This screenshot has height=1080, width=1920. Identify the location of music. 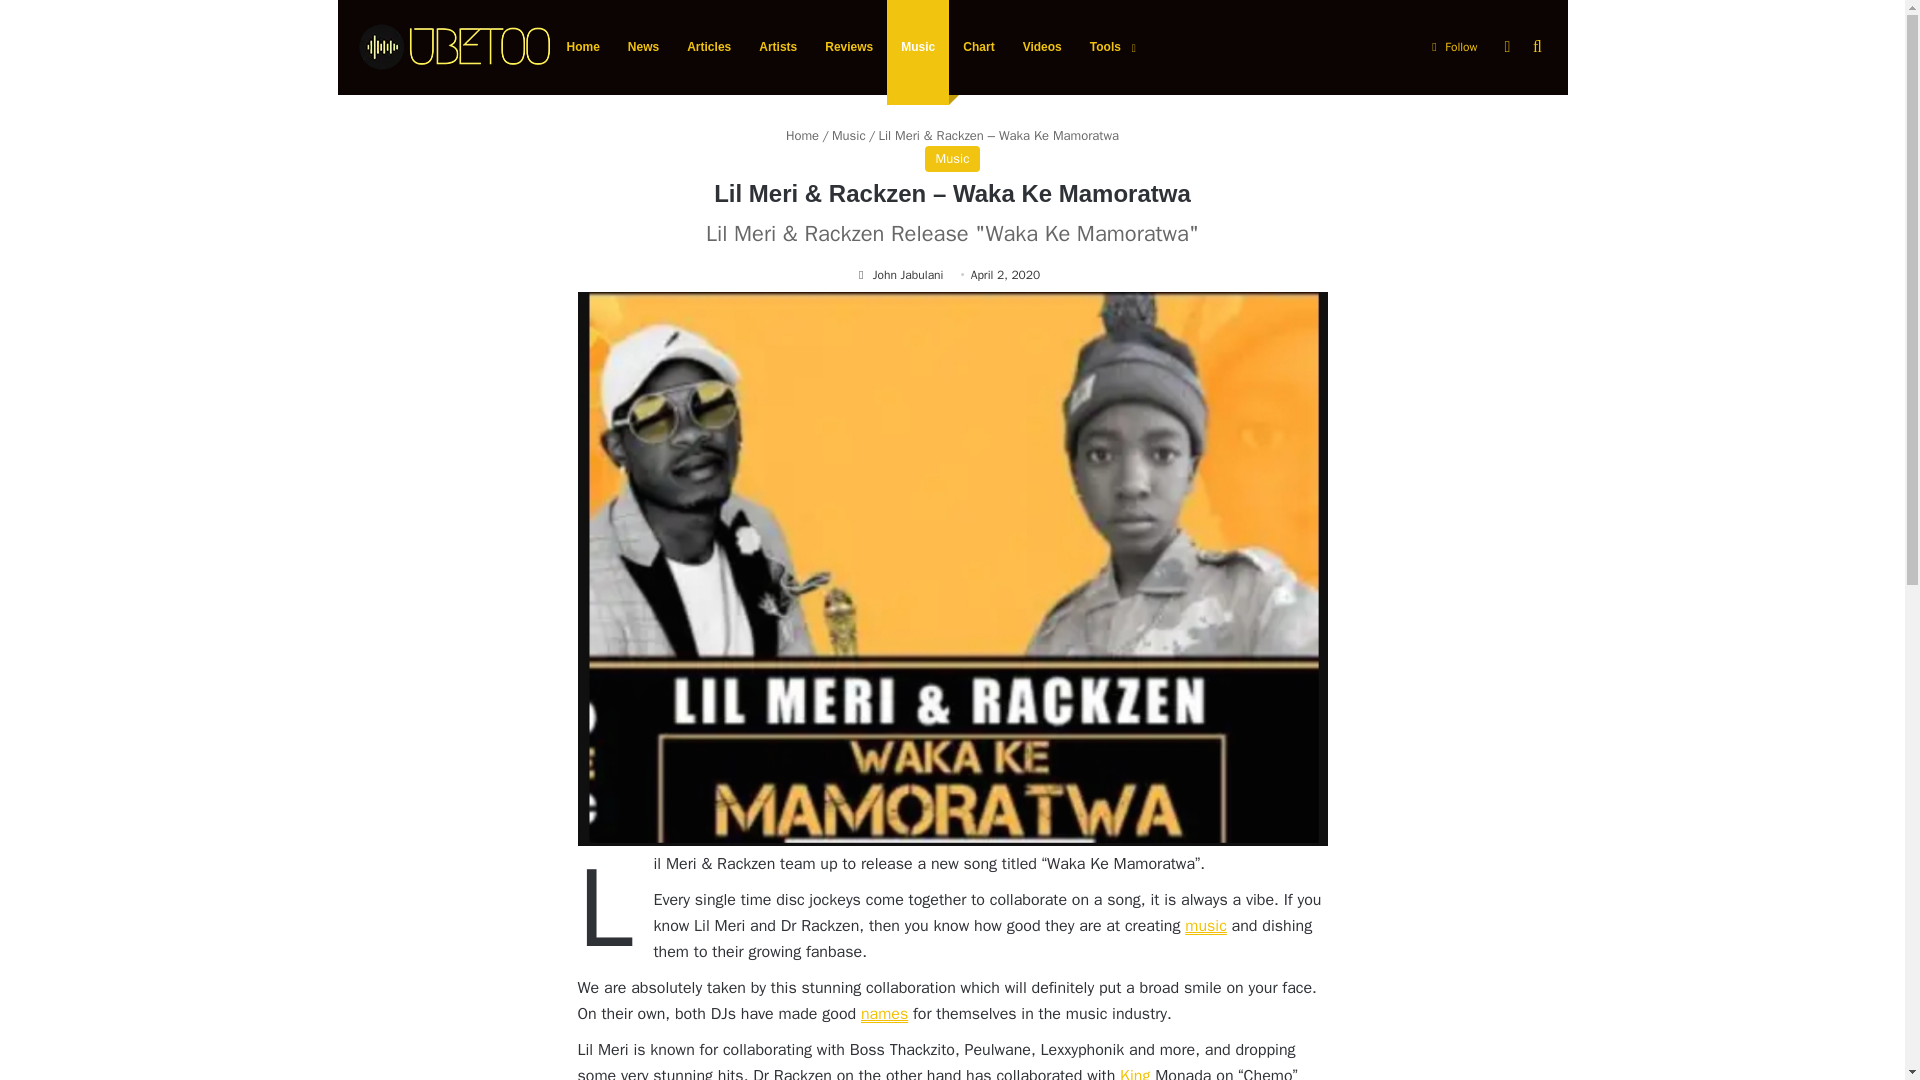
(1205, 926).